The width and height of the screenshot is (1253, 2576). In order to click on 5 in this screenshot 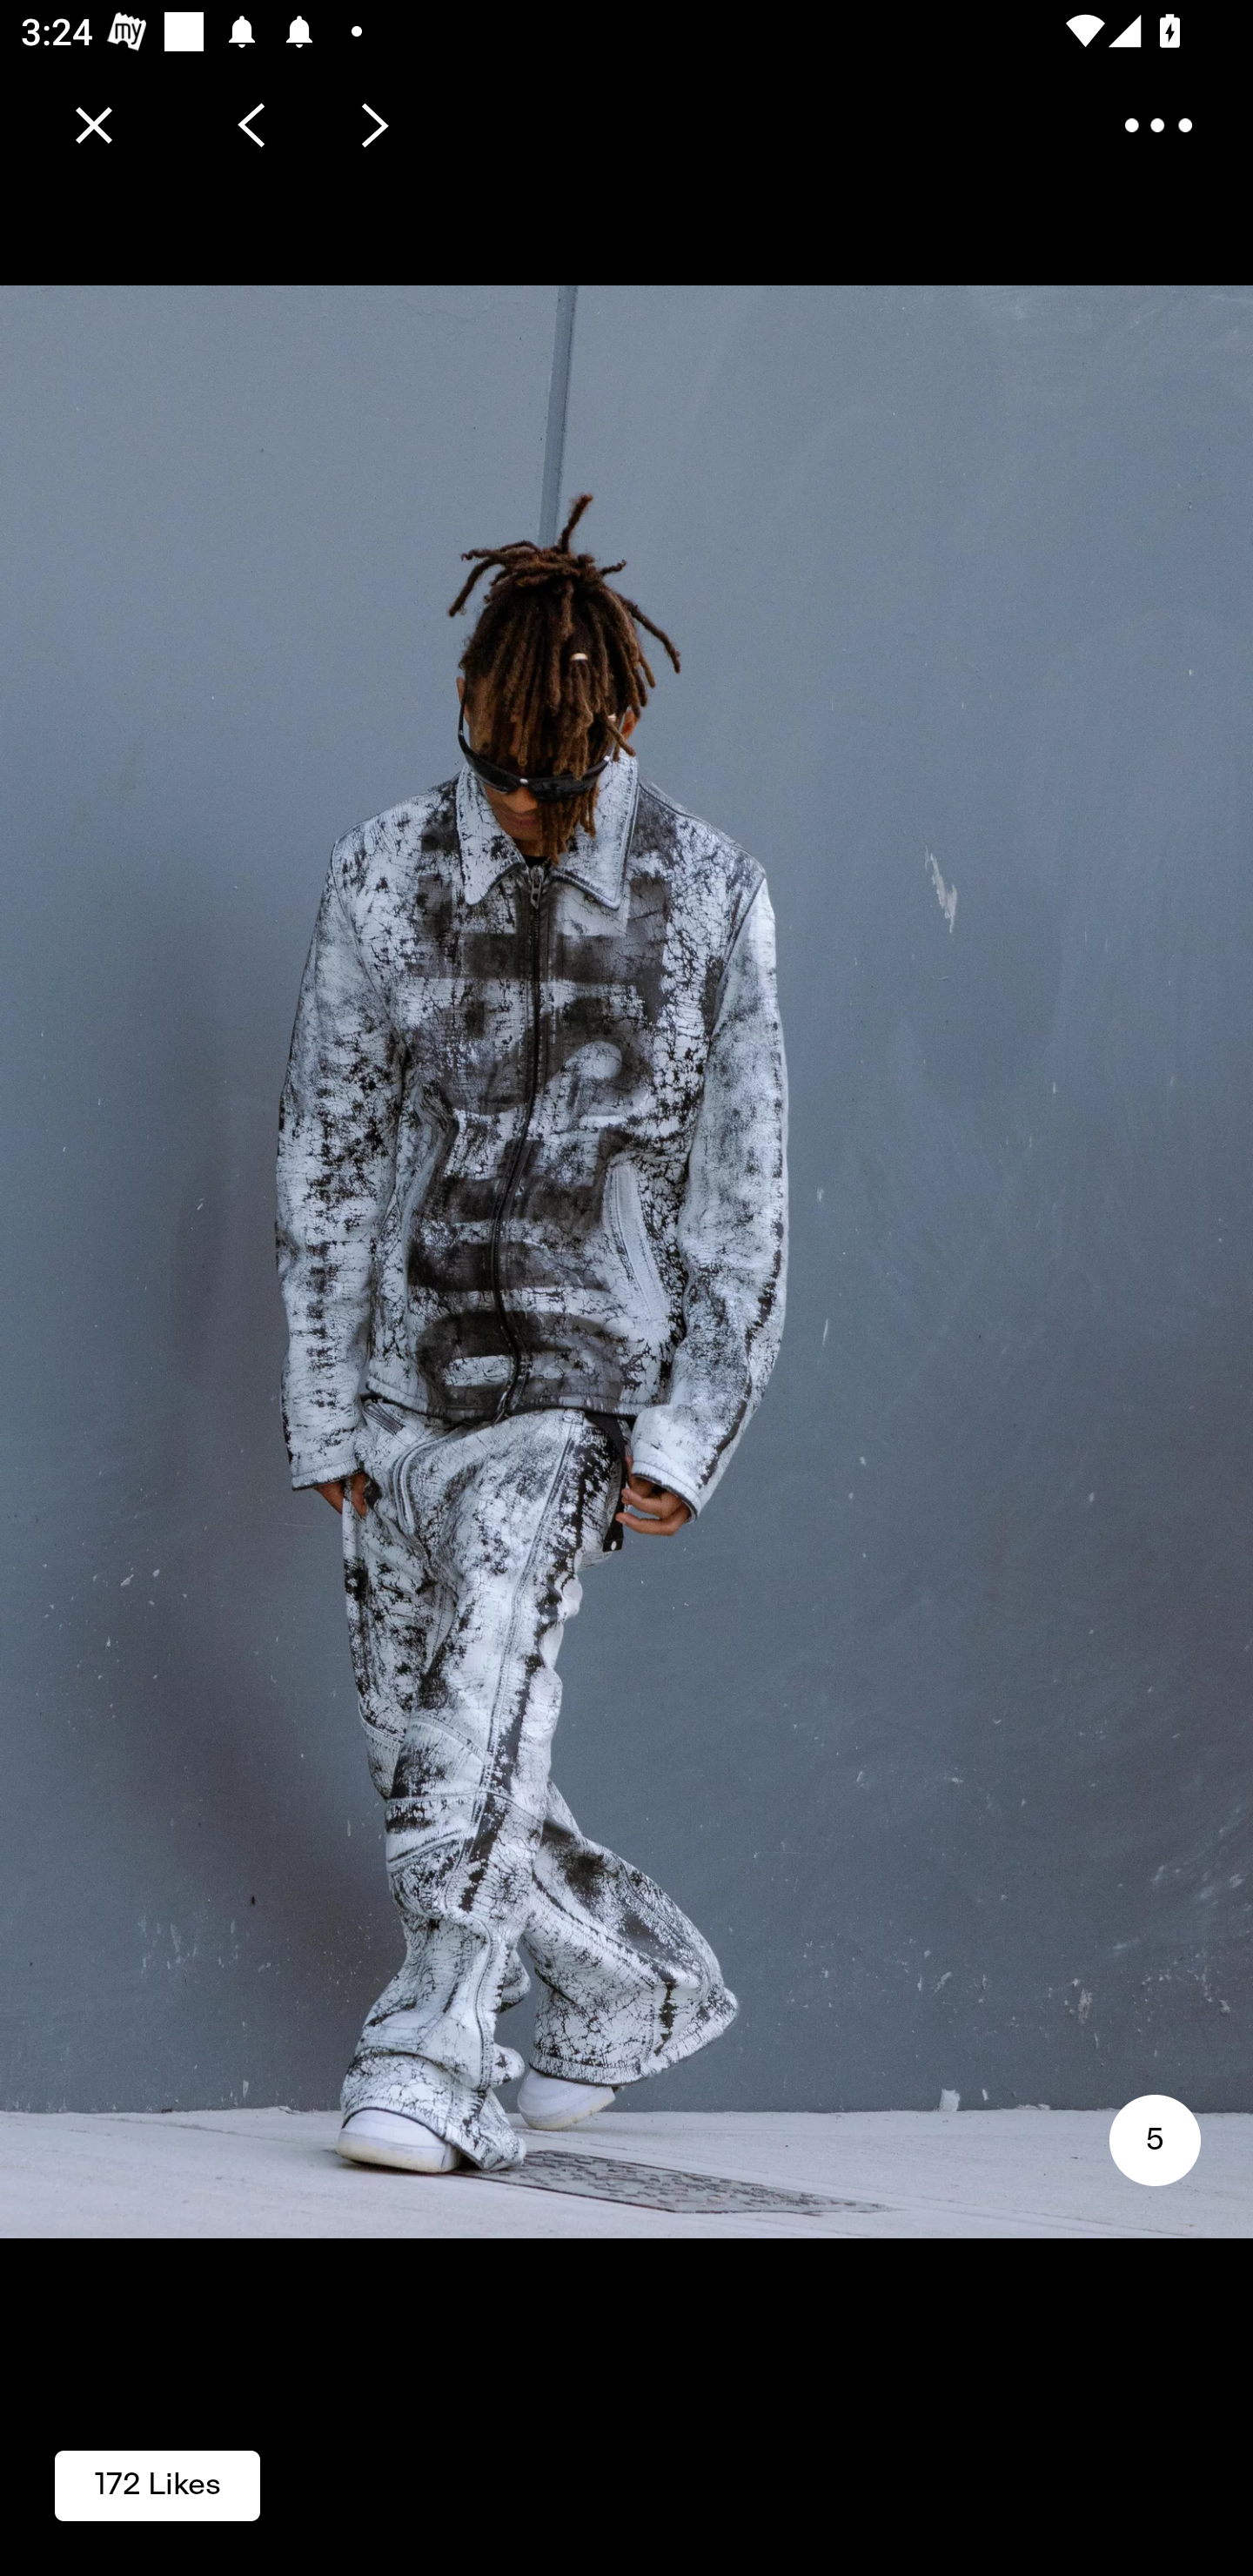, I will do `click(1154, 2141)`.